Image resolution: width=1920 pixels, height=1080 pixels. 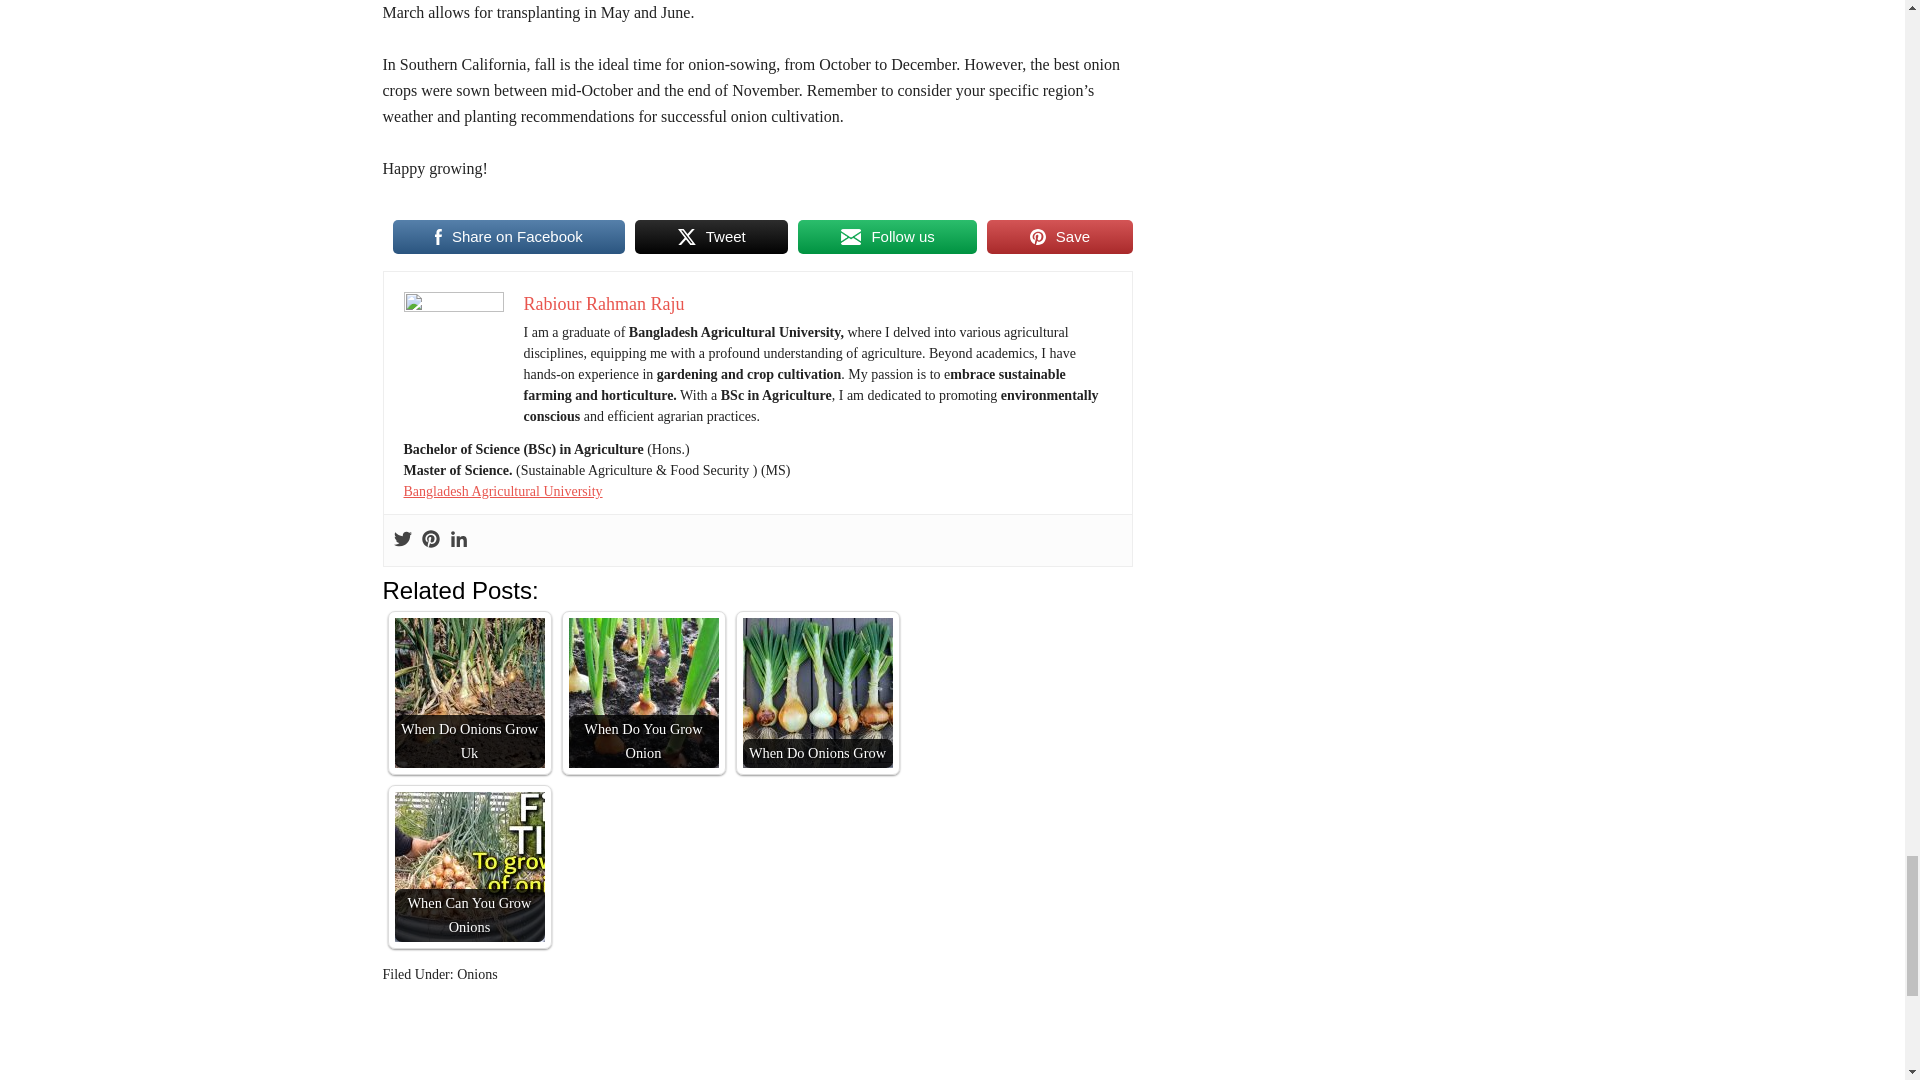 I want to click on When Can You Grow Onions, so click(x=468, y=866).